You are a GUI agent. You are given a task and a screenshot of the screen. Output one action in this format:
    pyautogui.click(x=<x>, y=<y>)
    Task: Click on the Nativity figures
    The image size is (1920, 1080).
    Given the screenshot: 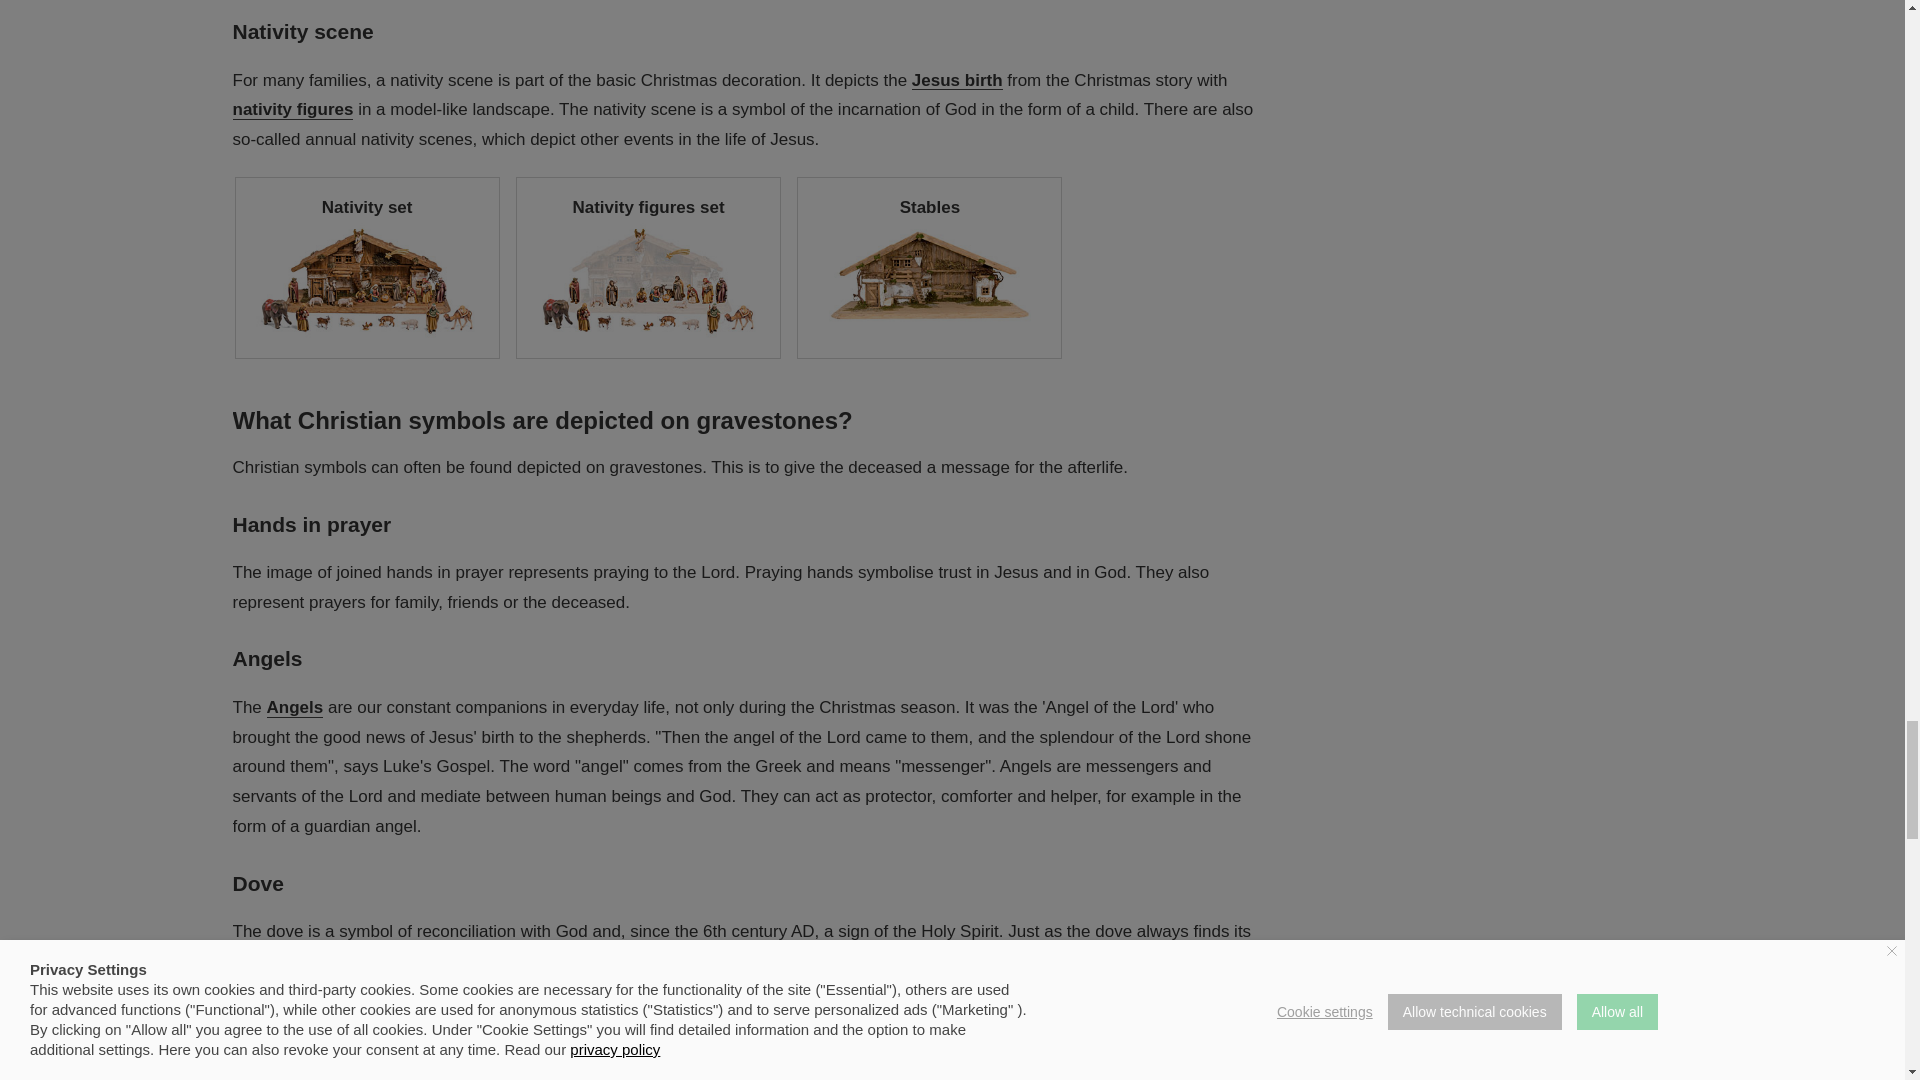 What is the action you would take?
    pyautogui.click(x=292, y=110)
    